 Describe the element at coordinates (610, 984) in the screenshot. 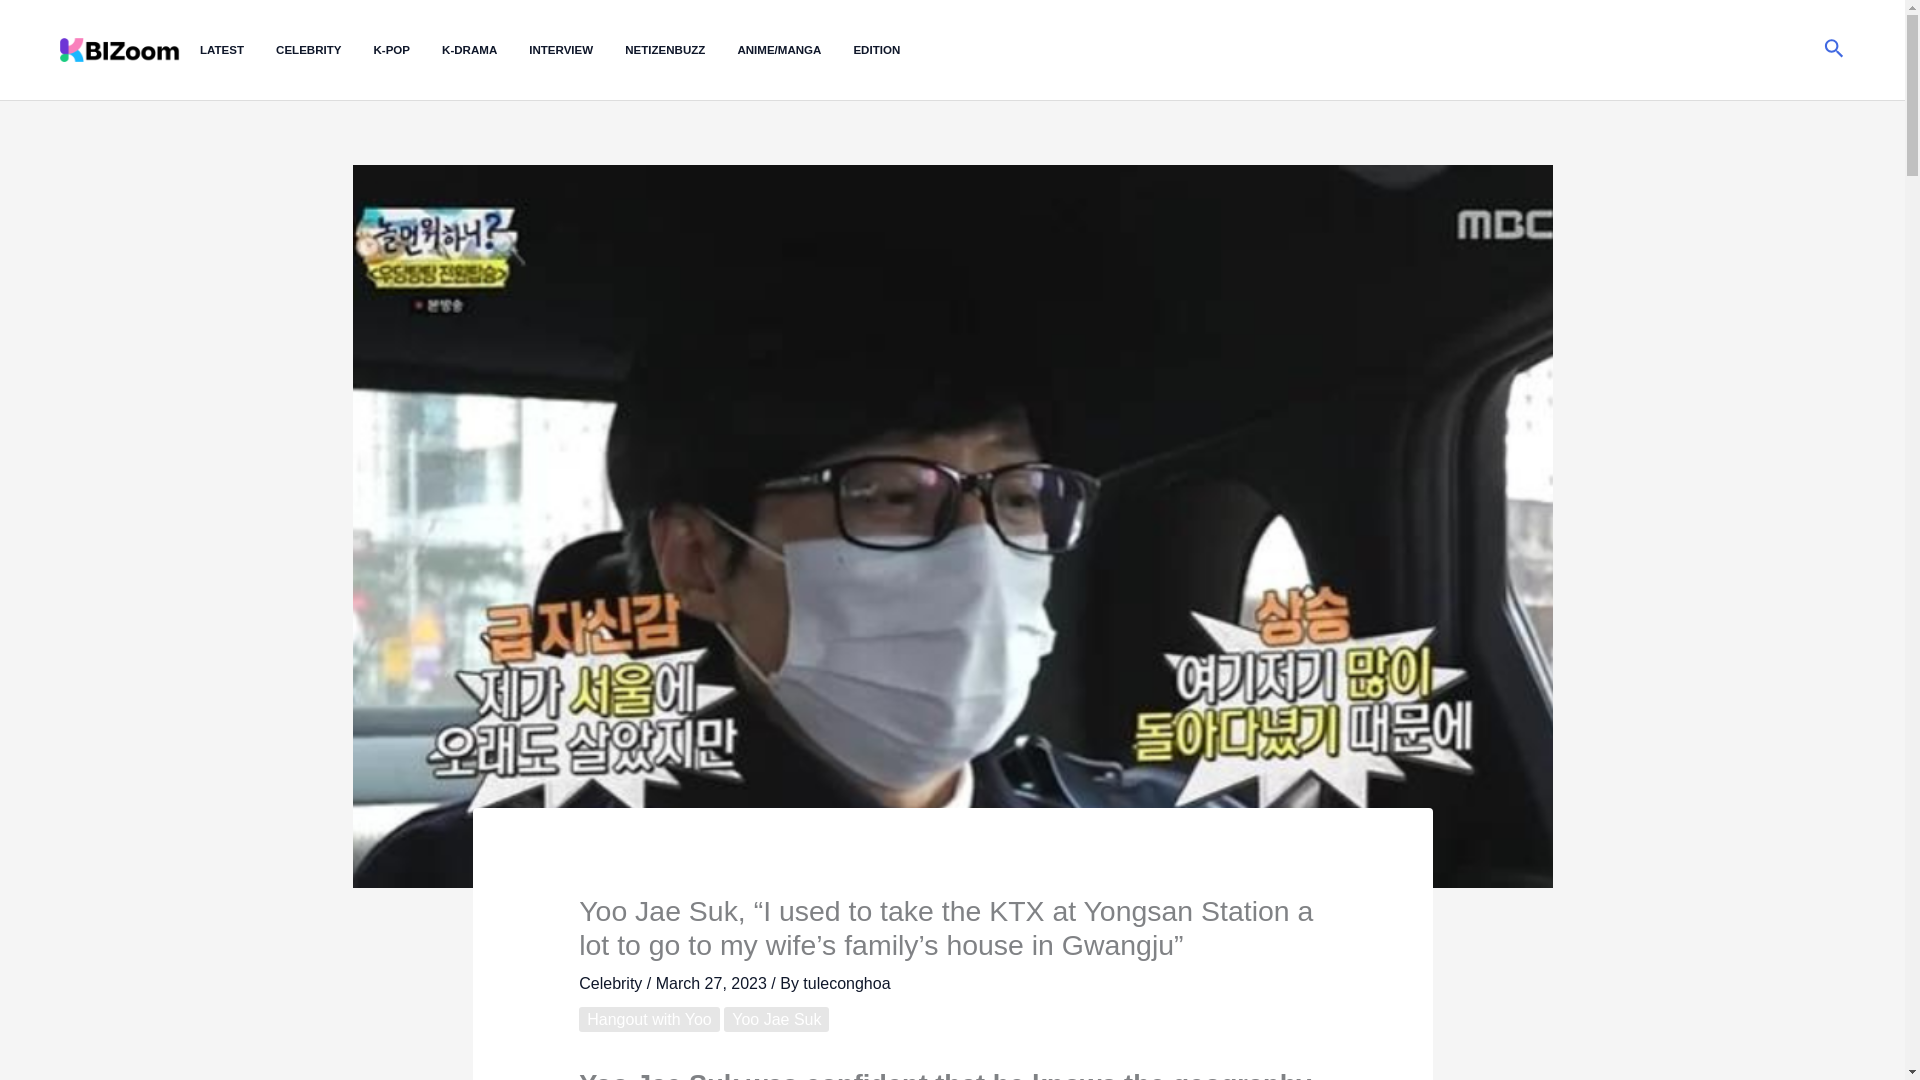

I see `Celebrity` at that location.